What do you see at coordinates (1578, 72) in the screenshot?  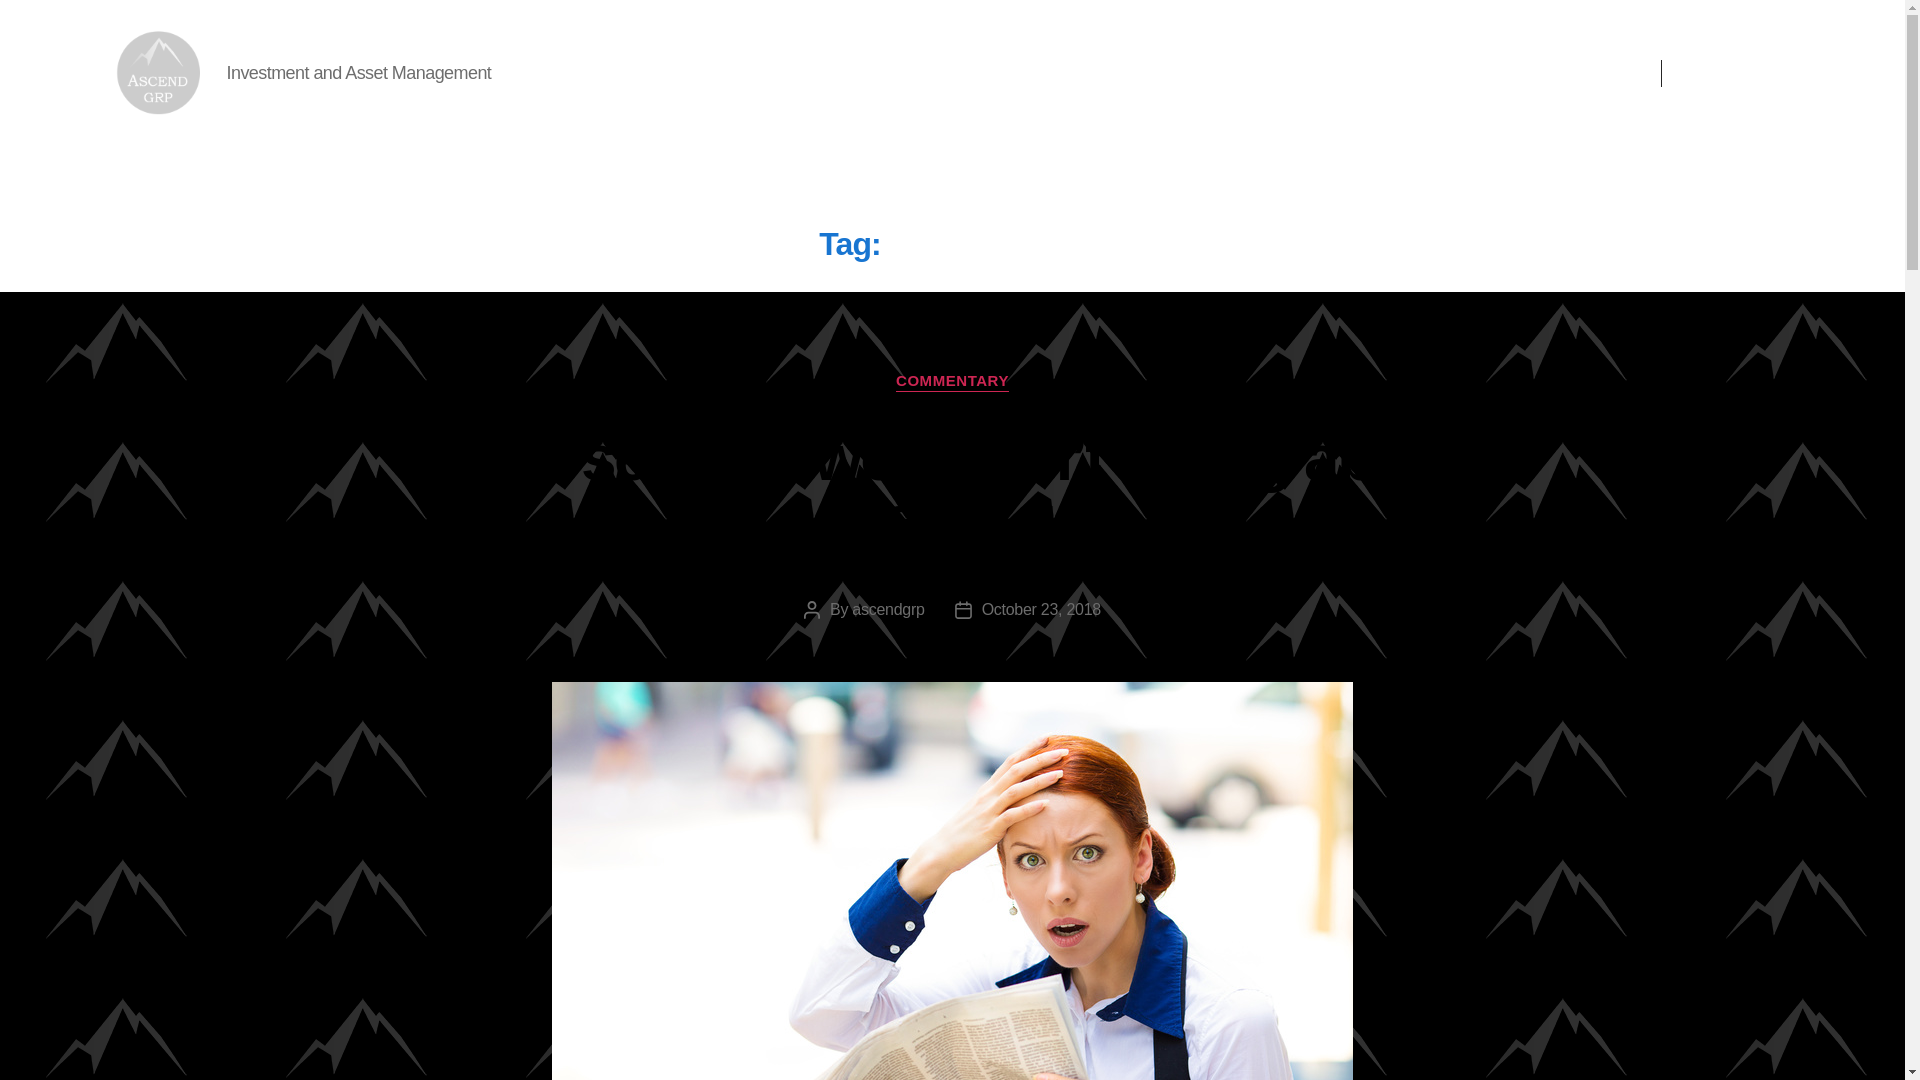 I see `Menu` at bounding box center [1578, 72].